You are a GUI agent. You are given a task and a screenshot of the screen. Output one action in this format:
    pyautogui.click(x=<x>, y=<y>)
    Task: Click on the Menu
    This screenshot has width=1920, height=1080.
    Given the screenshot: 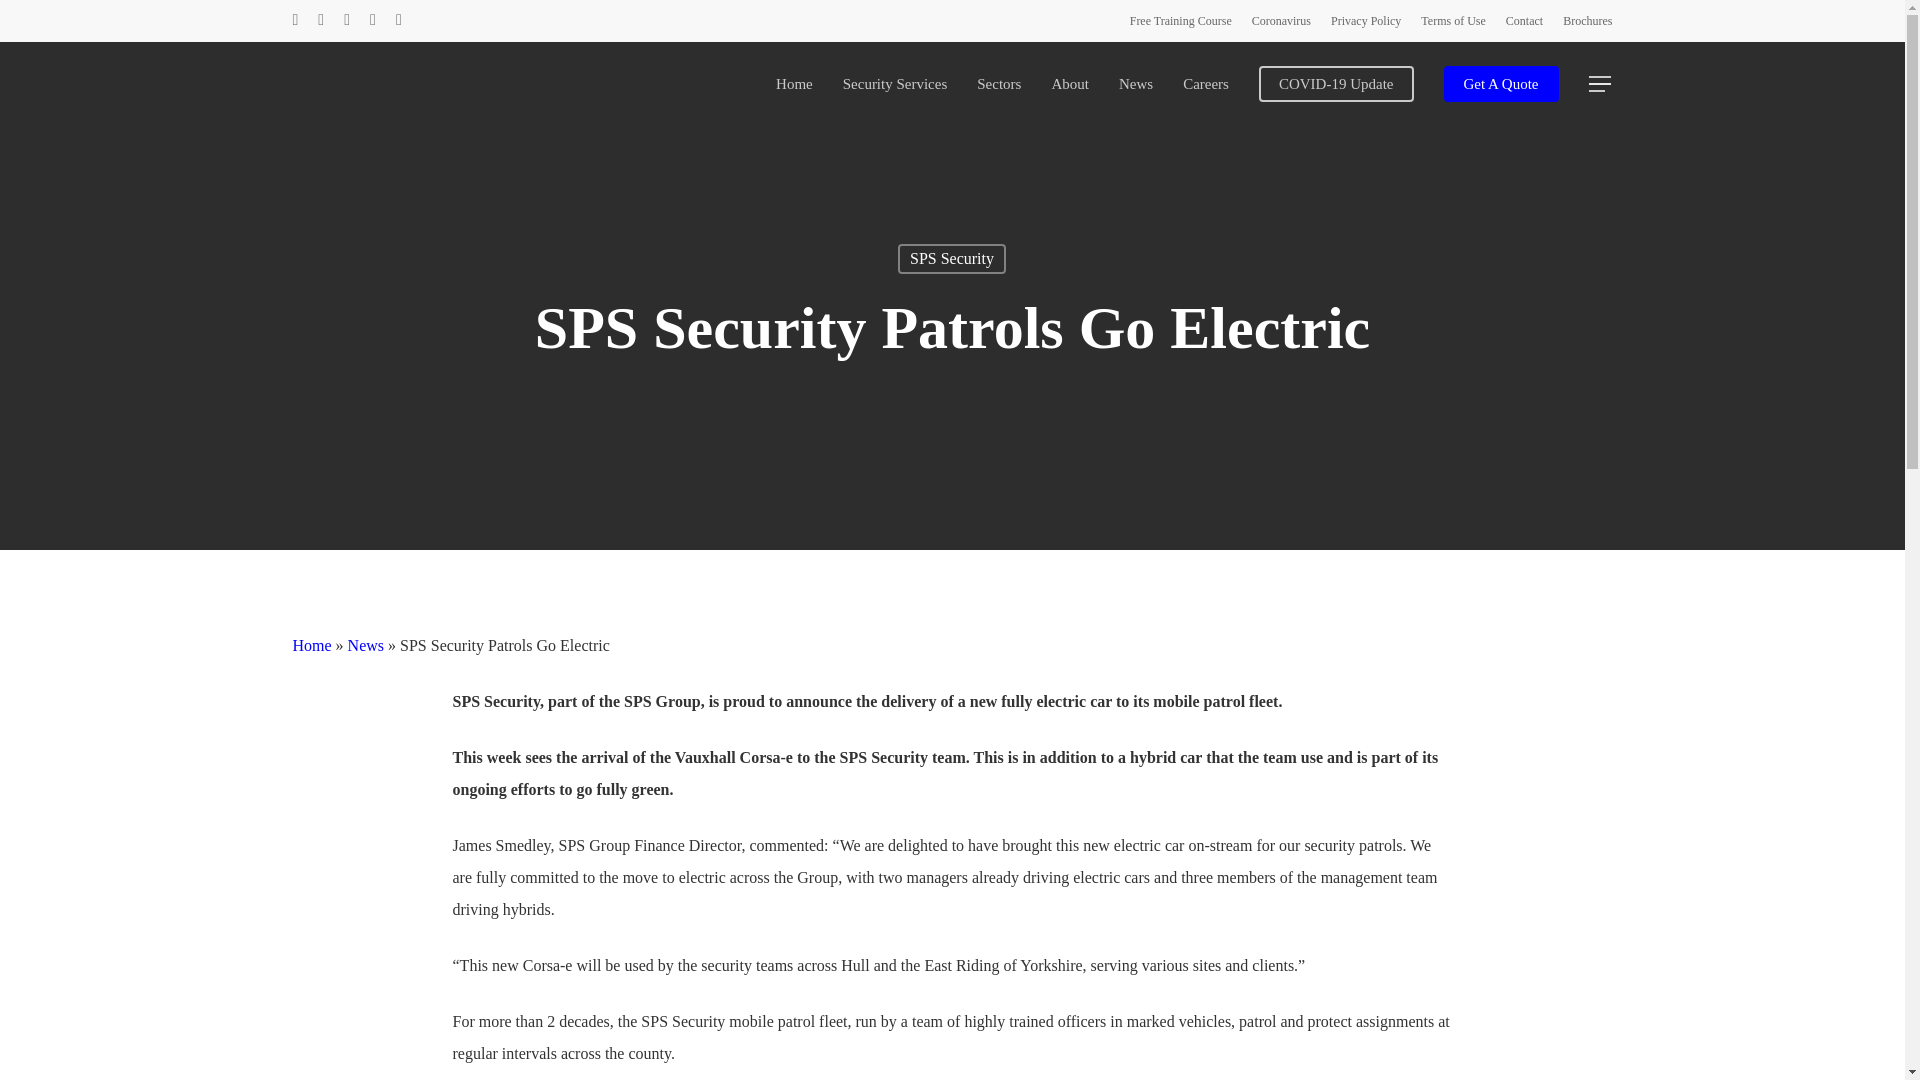 What is the action you would take?
    pyautogui.click(x=1600, y=84)
    